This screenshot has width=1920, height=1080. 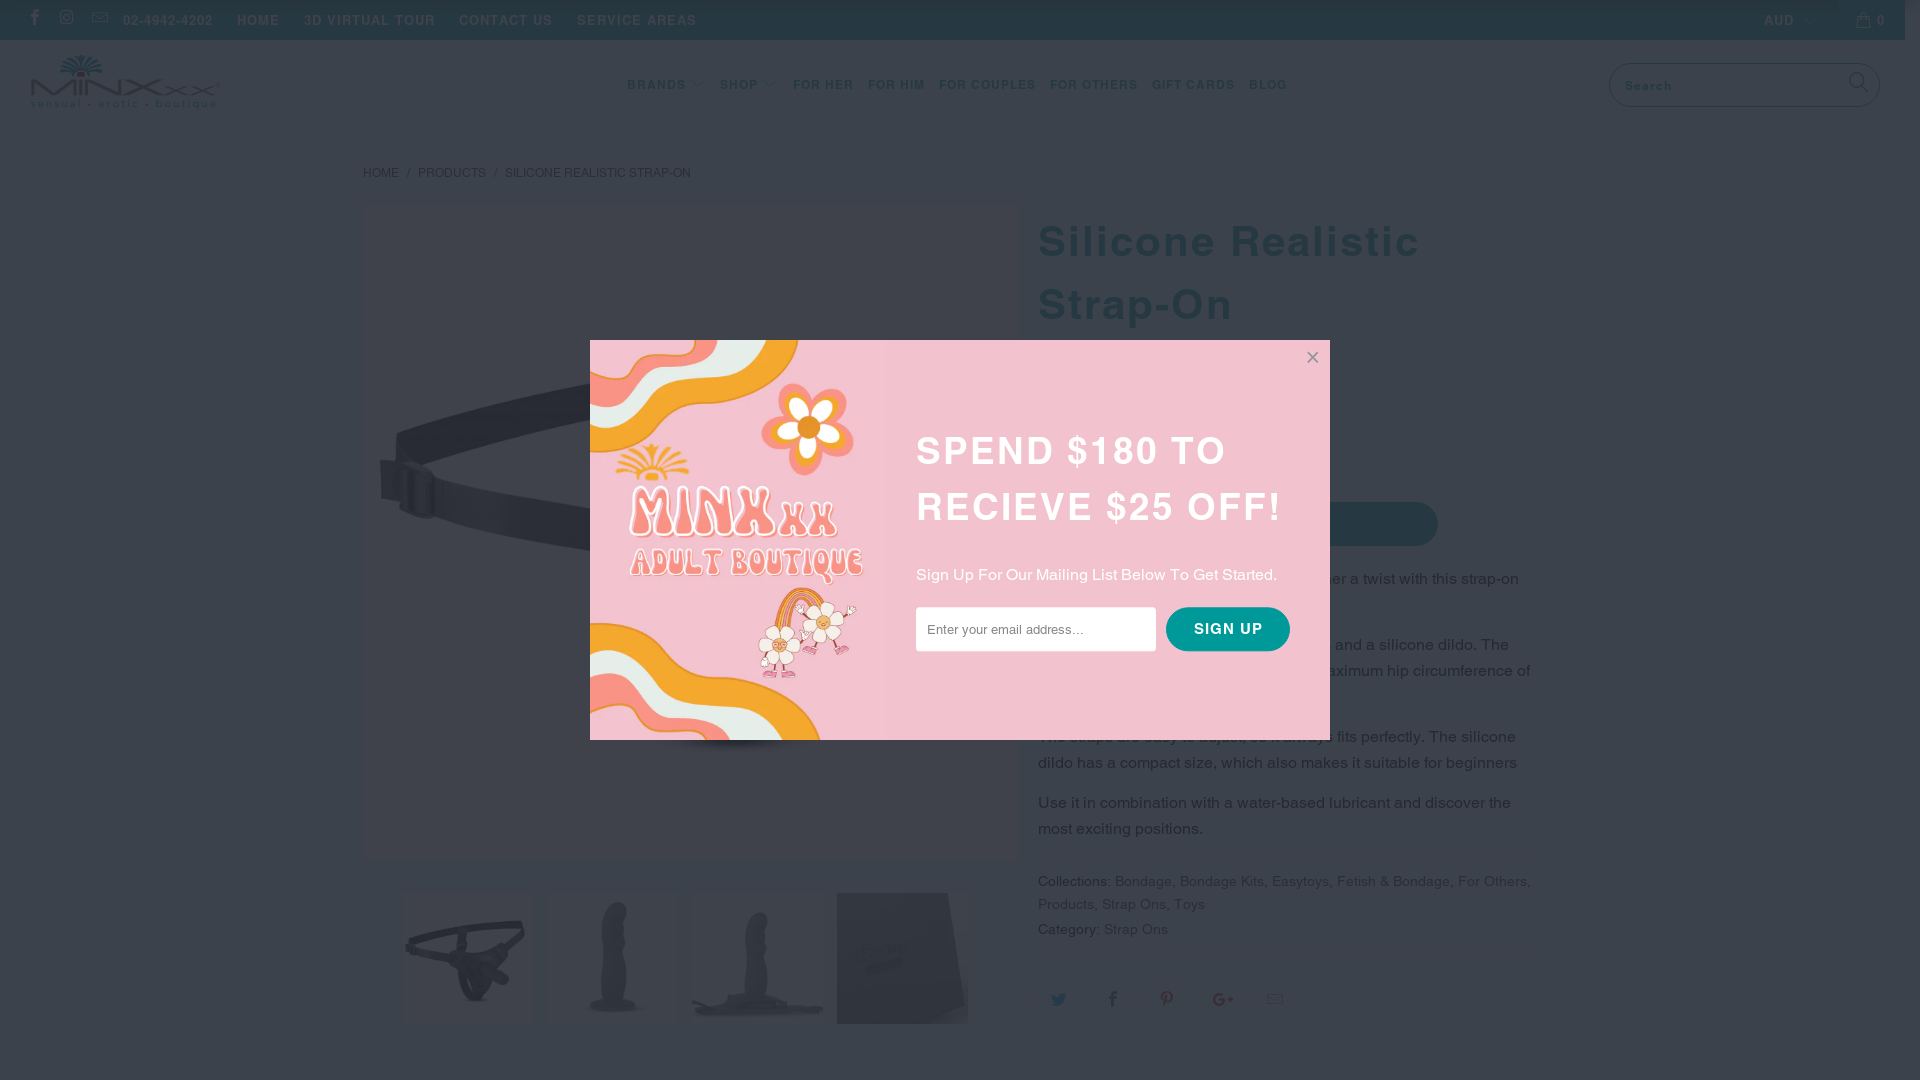 What do you see at coordinates (1392, 881) in the screenshot?
I see `Fetish & Bondage` at bounding box center [1392, 881].